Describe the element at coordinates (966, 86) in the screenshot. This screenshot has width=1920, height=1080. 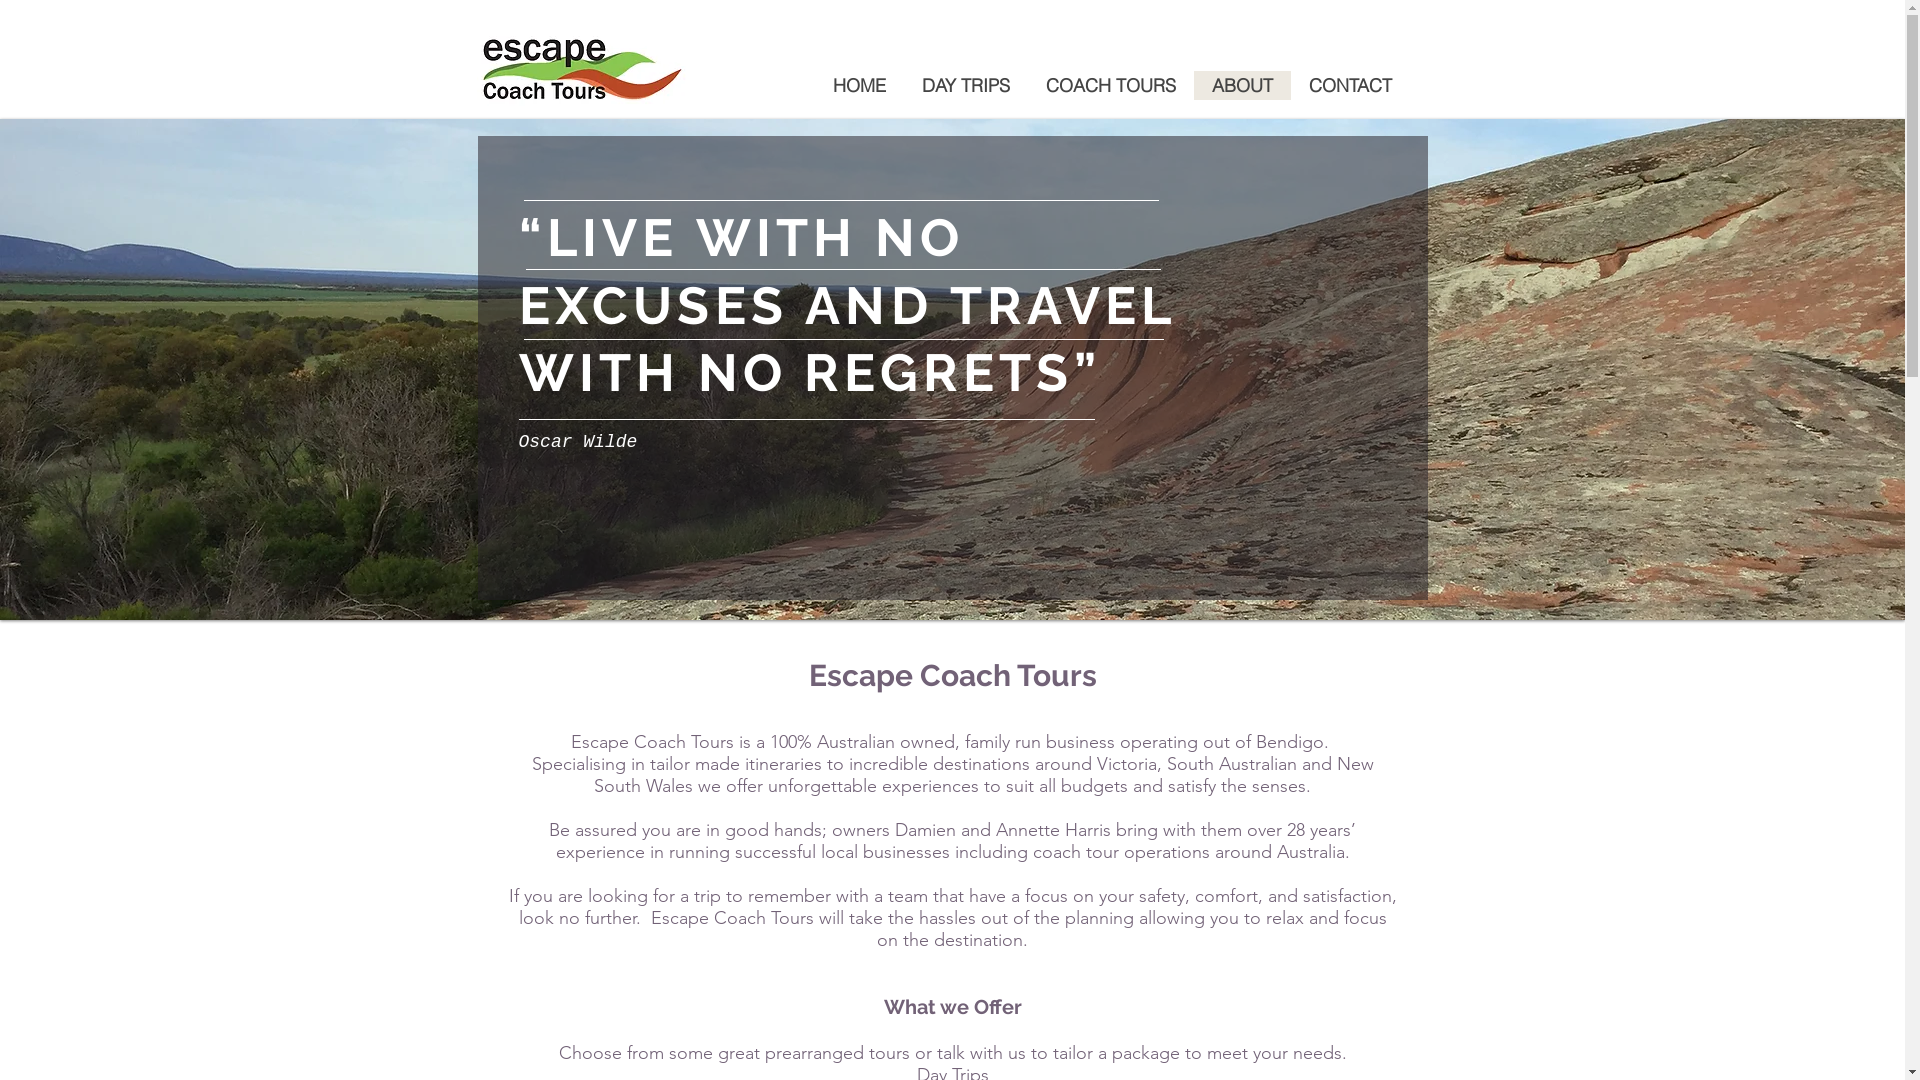
I see `DAY TRIPS` at that location.